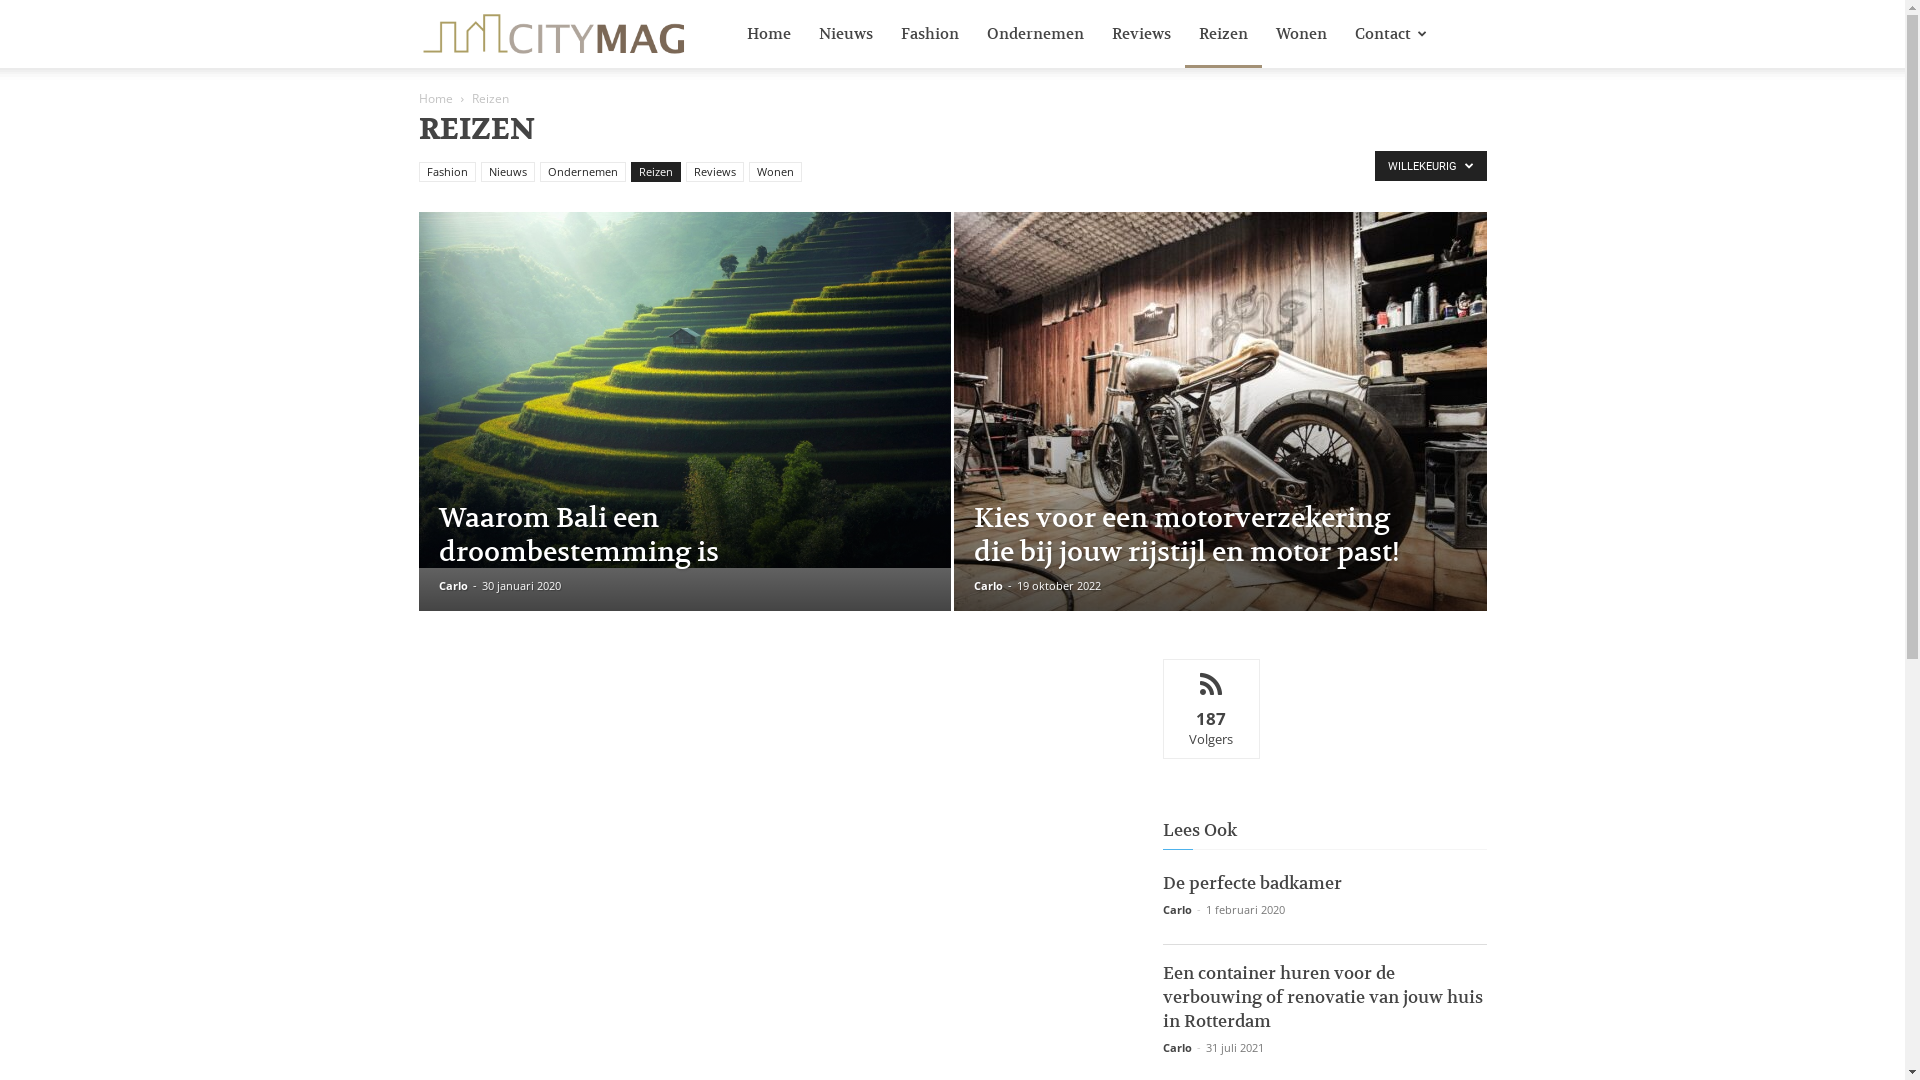  I want to click on Wonen, so click(774, 172).